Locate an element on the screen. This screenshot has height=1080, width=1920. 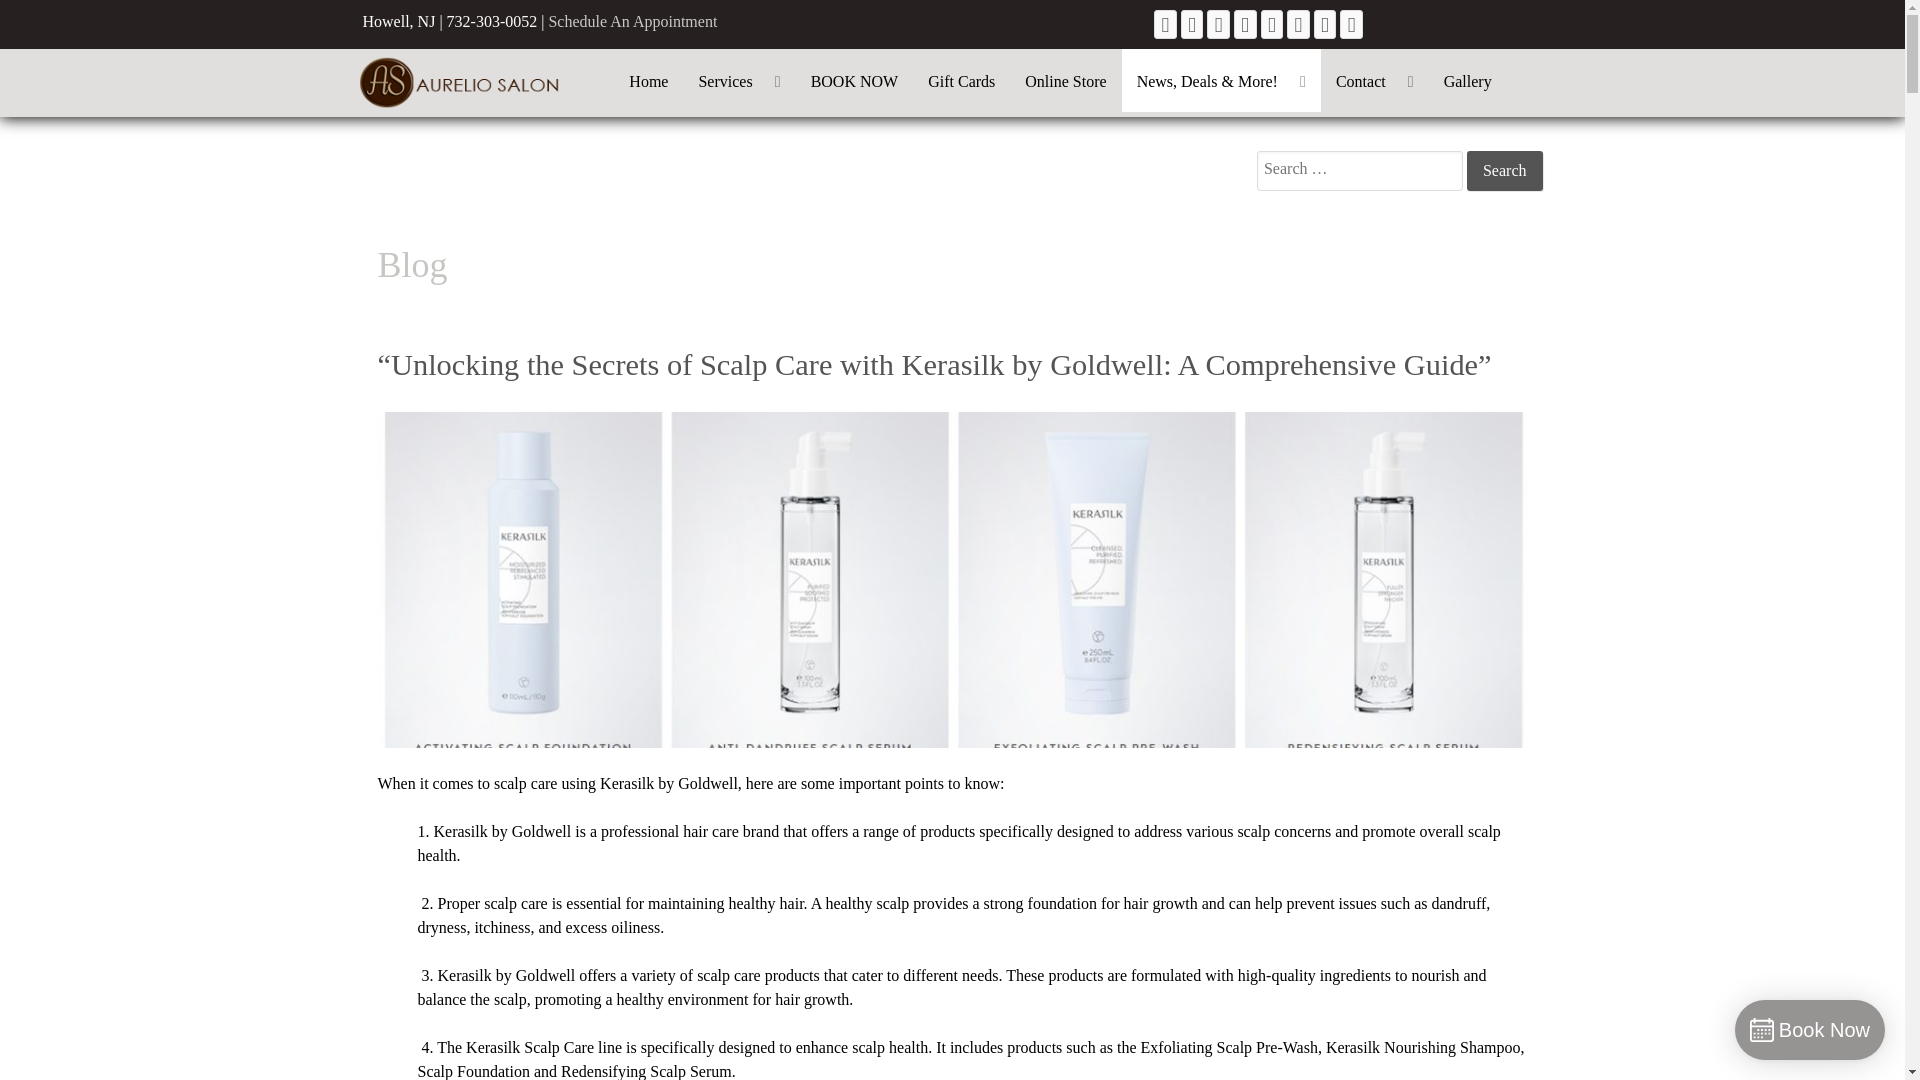
Search for: is located at coordinates (1360, 171).